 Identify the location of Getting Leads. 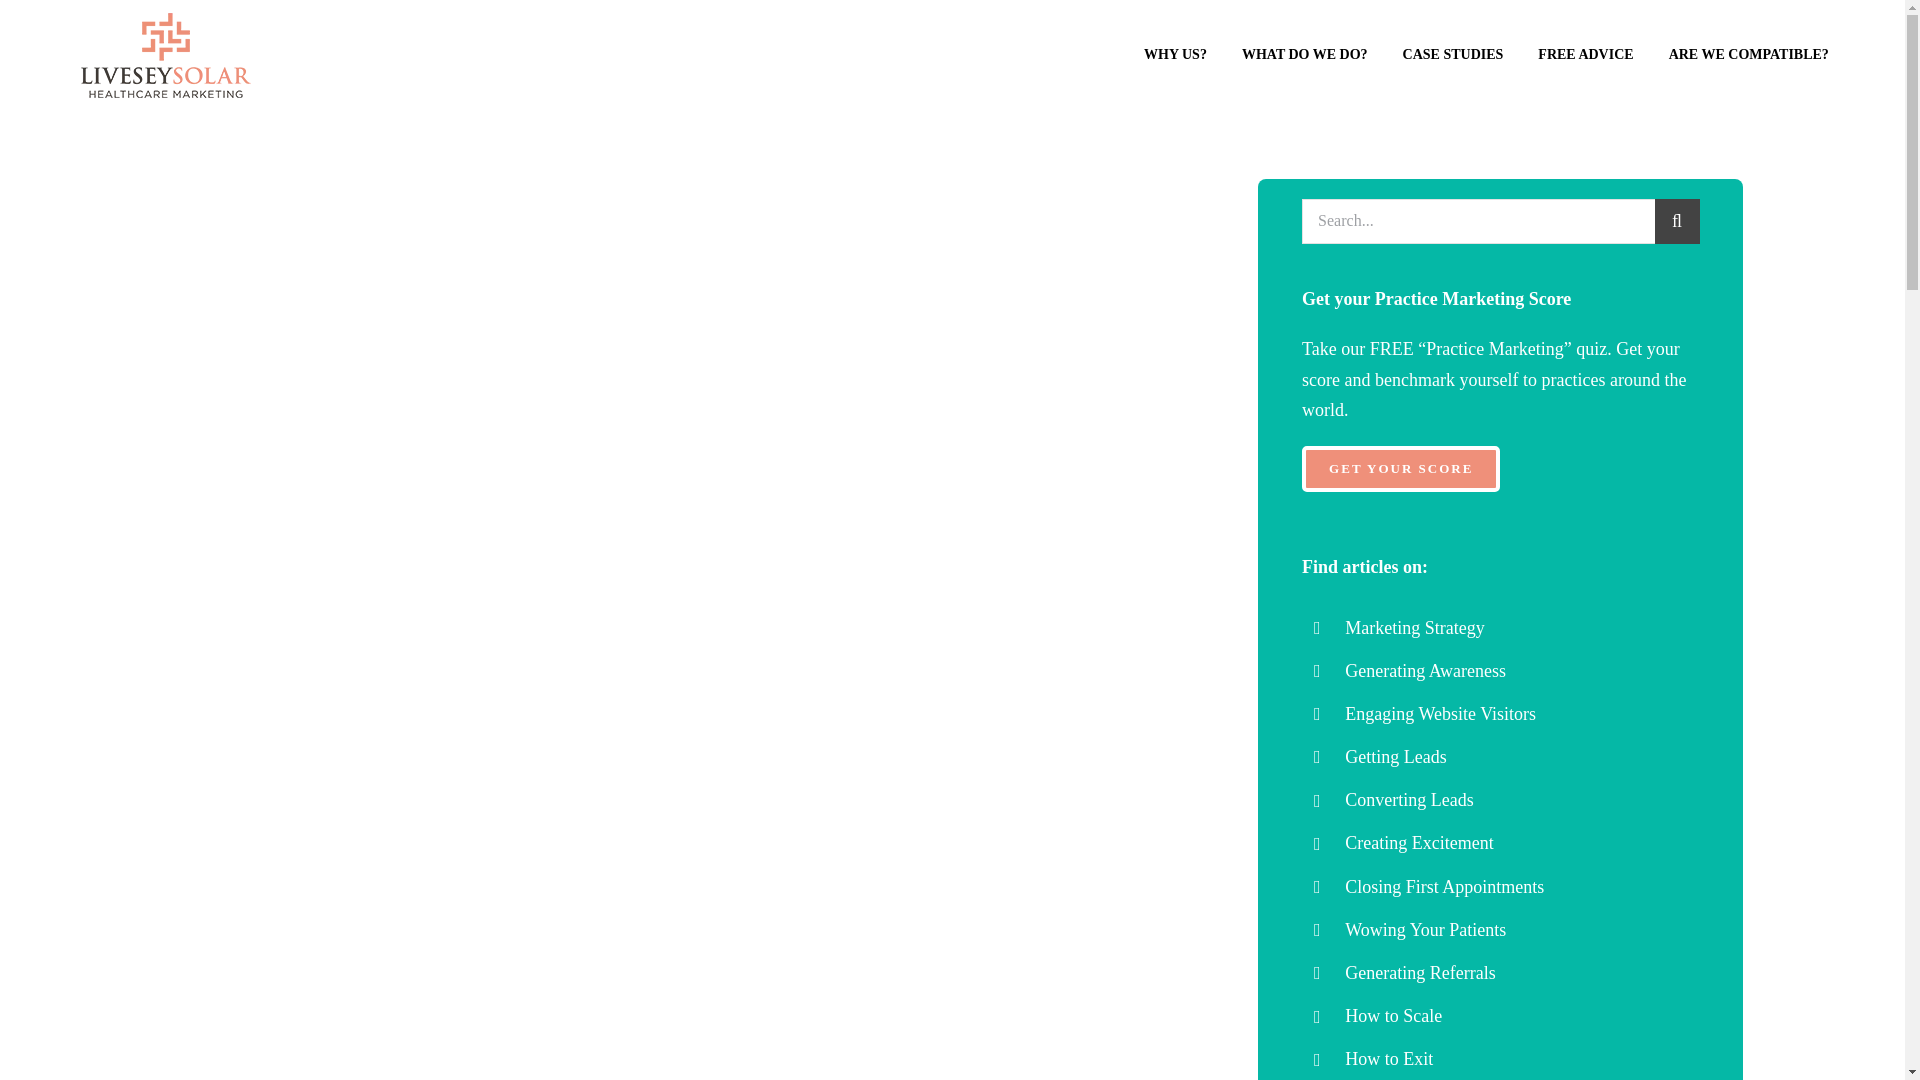
(1395, 756).